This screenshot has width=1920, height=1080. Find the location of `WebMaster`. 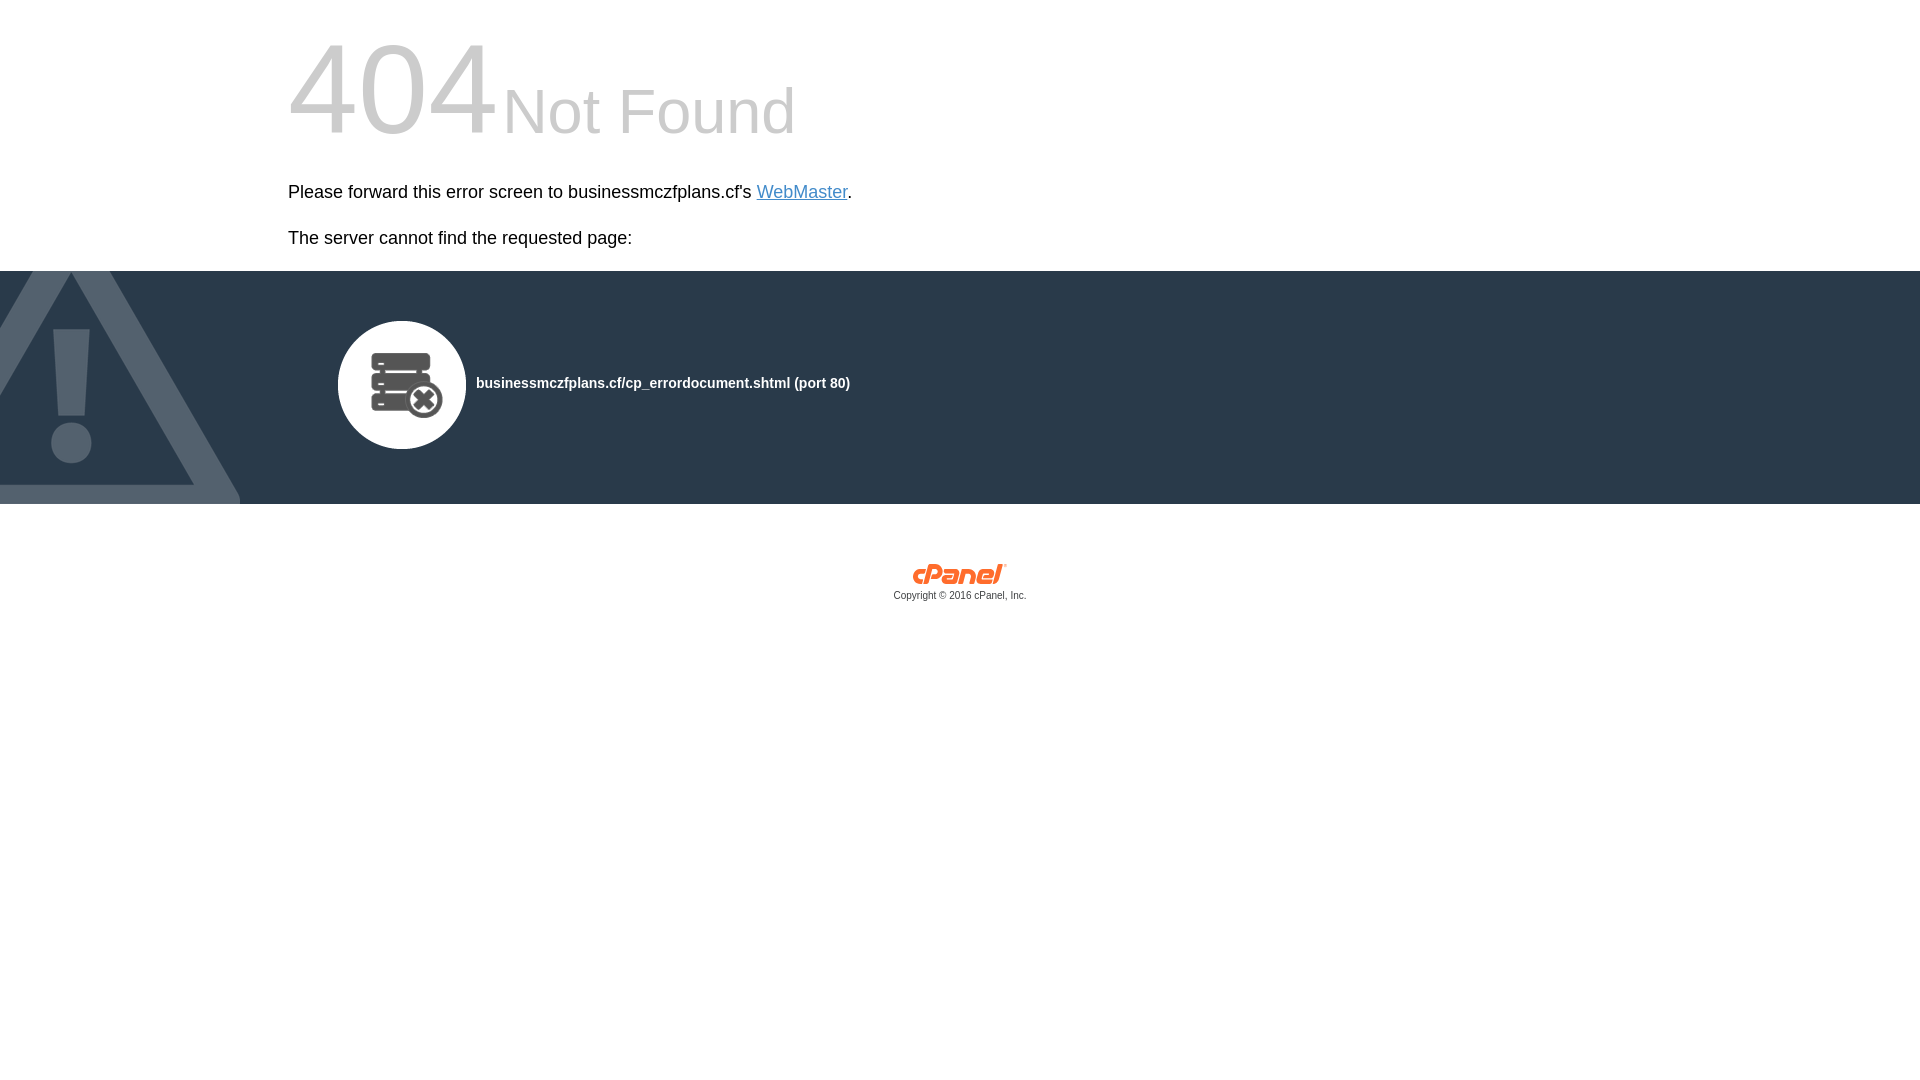

WebMaster is located at coordinates (802, 192).